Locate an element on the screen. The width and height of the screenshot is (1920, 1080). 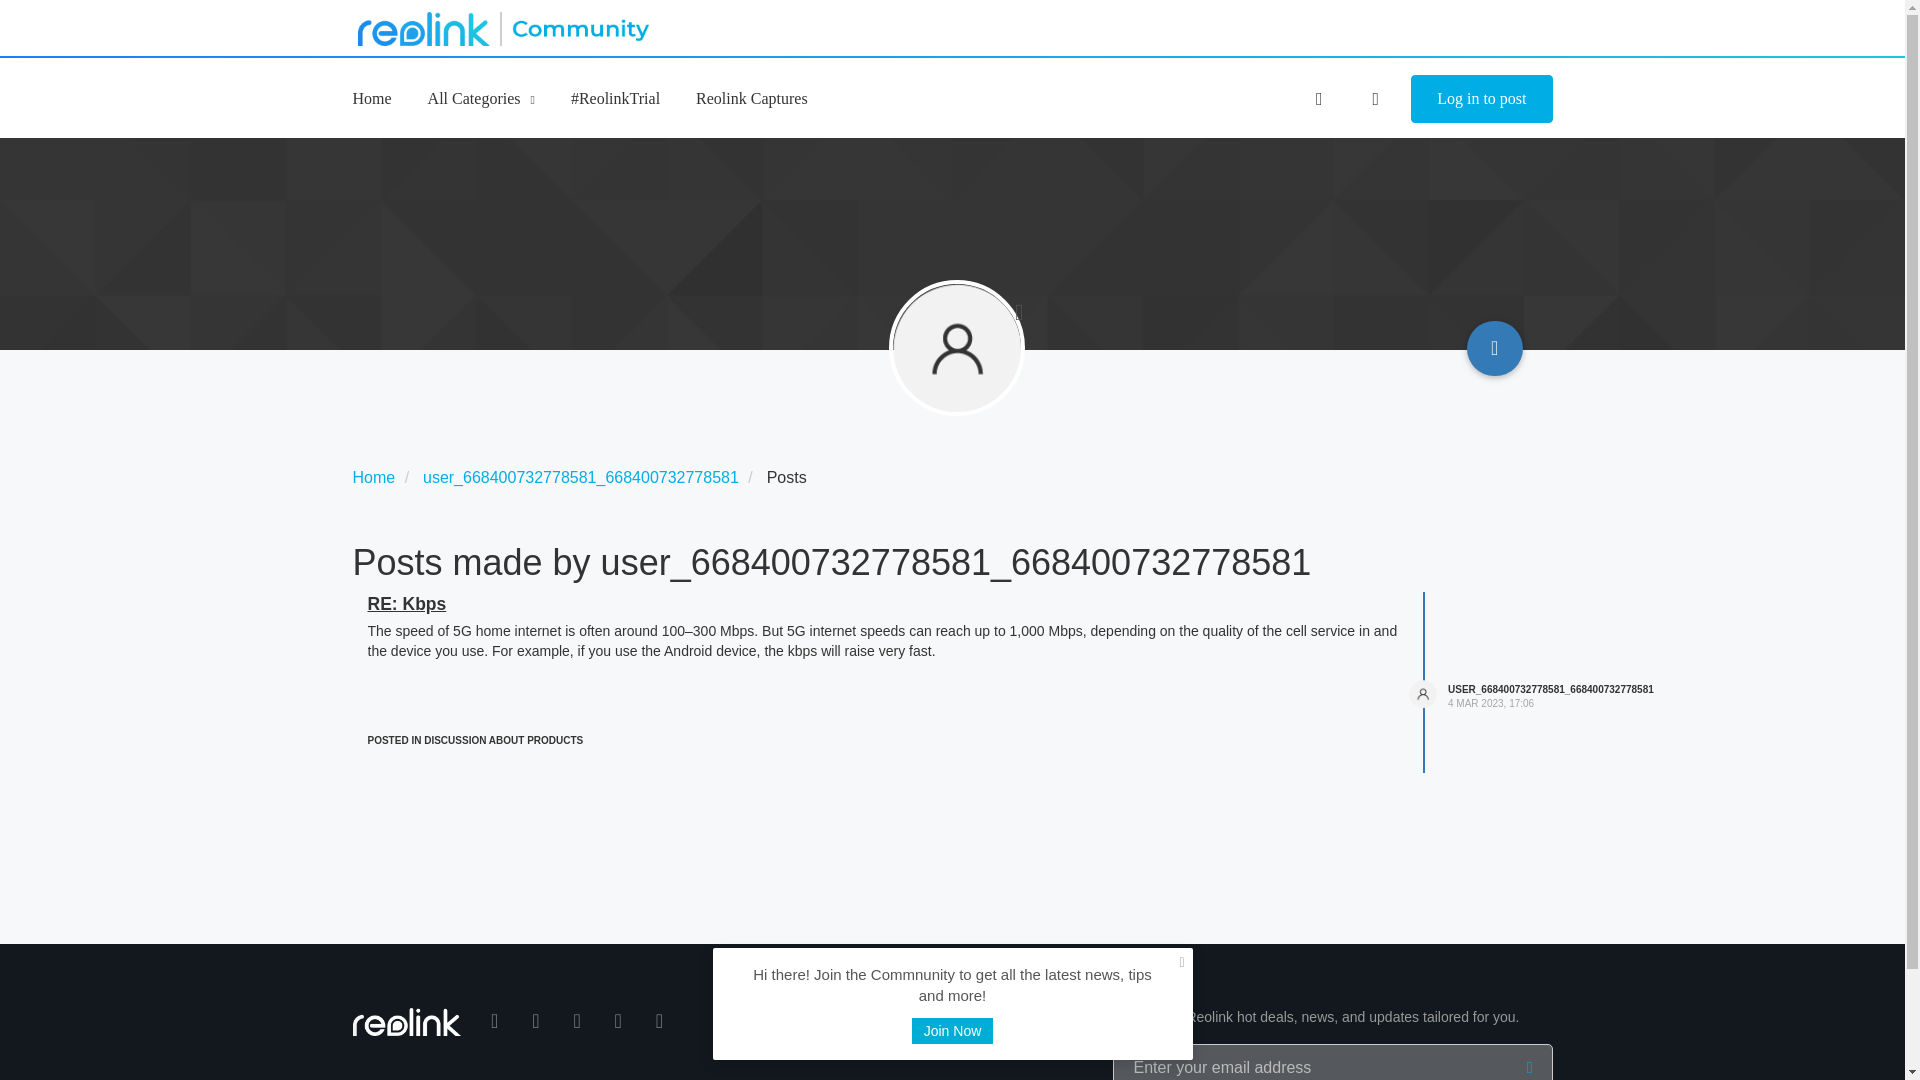
RE: Kbps is located at coordinates (408, 604).